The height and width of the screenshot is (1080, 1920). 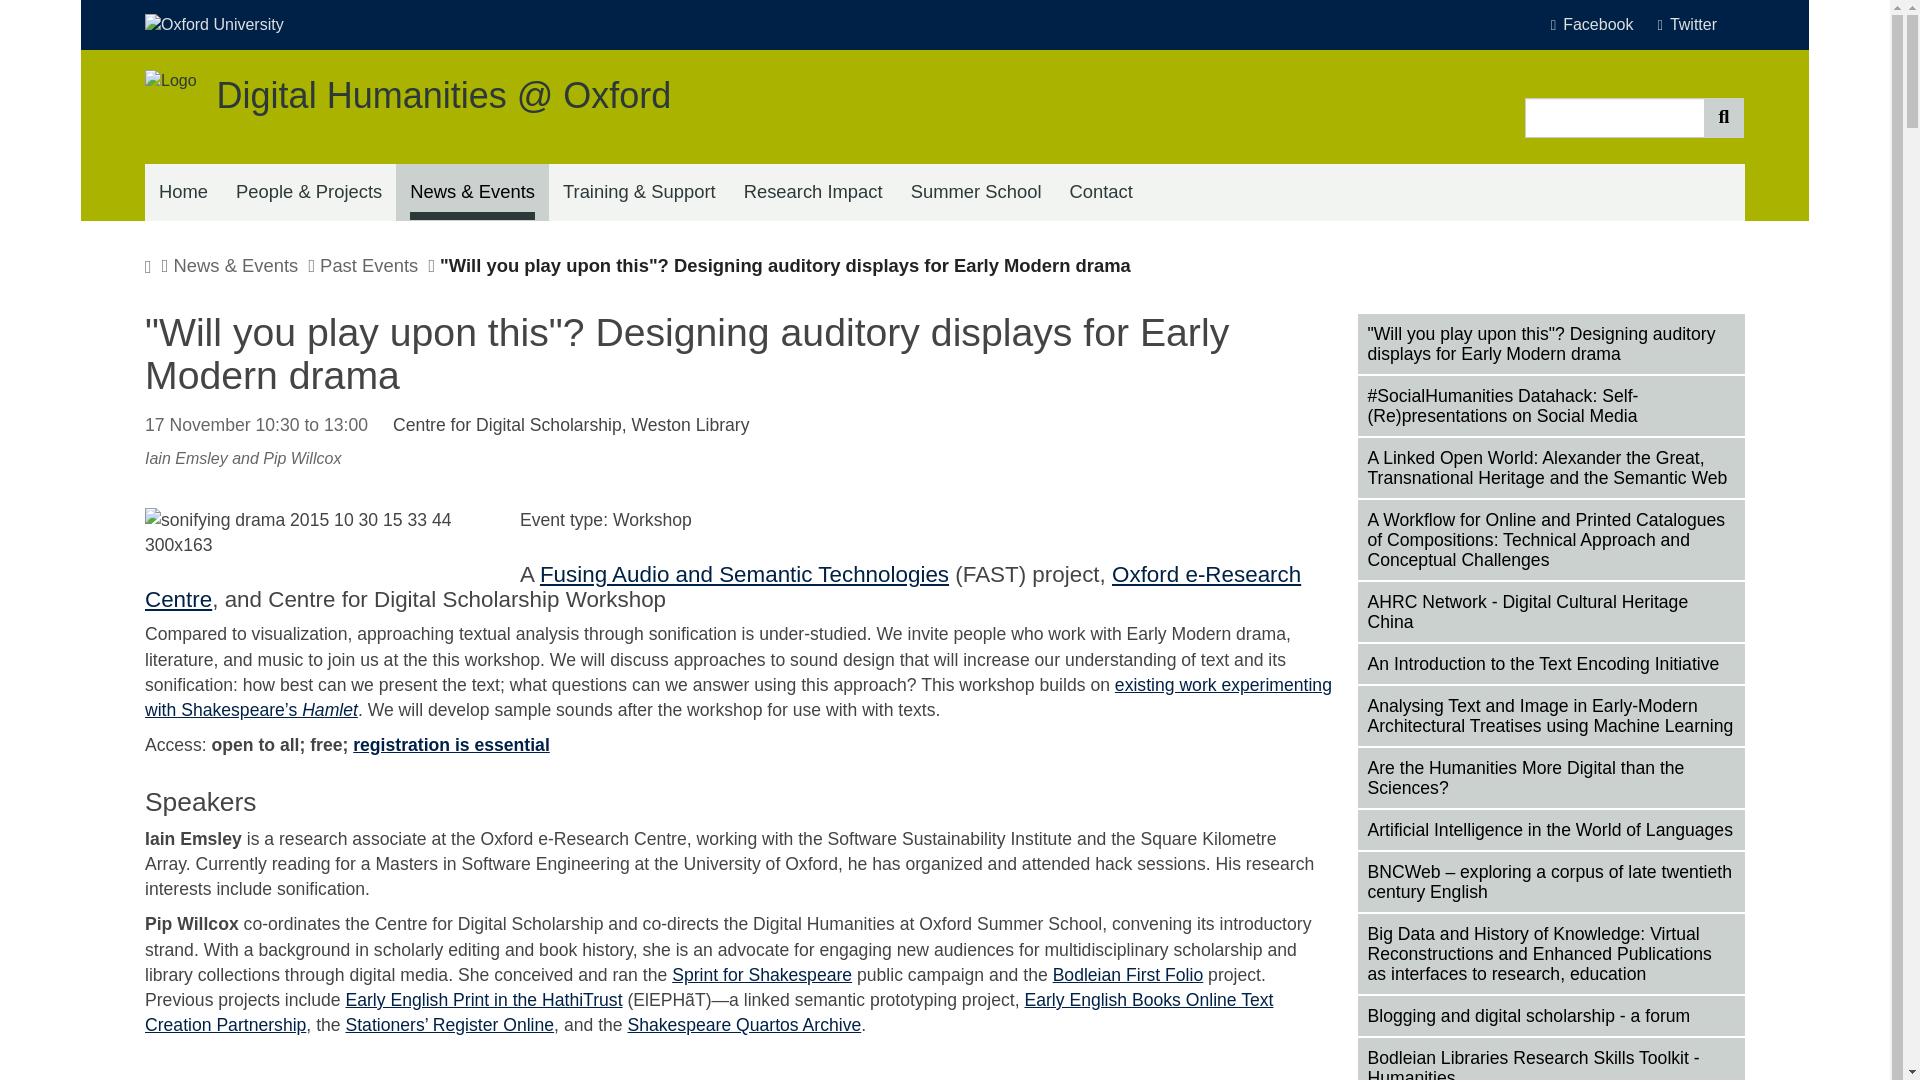 I want to click on Shakespeare Quartos Archive, so click(x=744, y=1024).